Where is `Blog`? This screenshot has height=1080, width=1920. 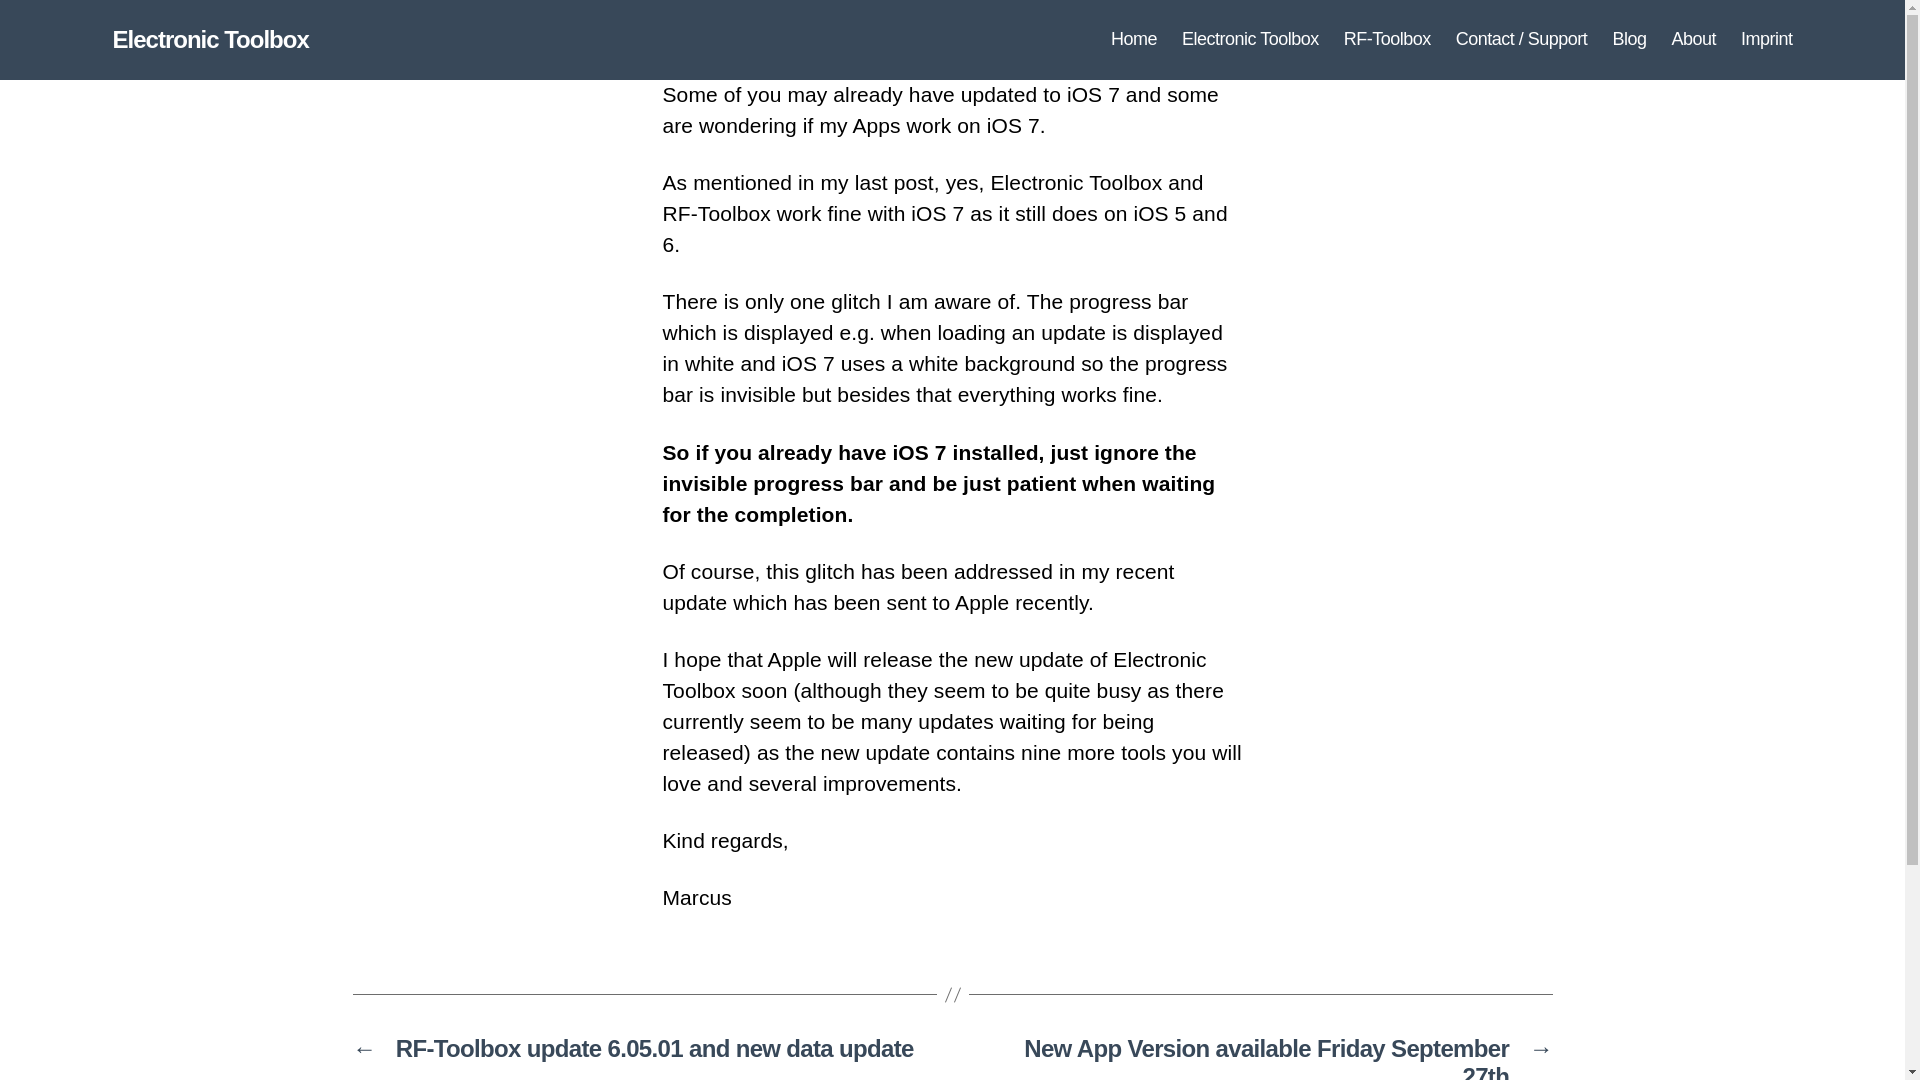
Blog is located at coordinates (1628, 40).